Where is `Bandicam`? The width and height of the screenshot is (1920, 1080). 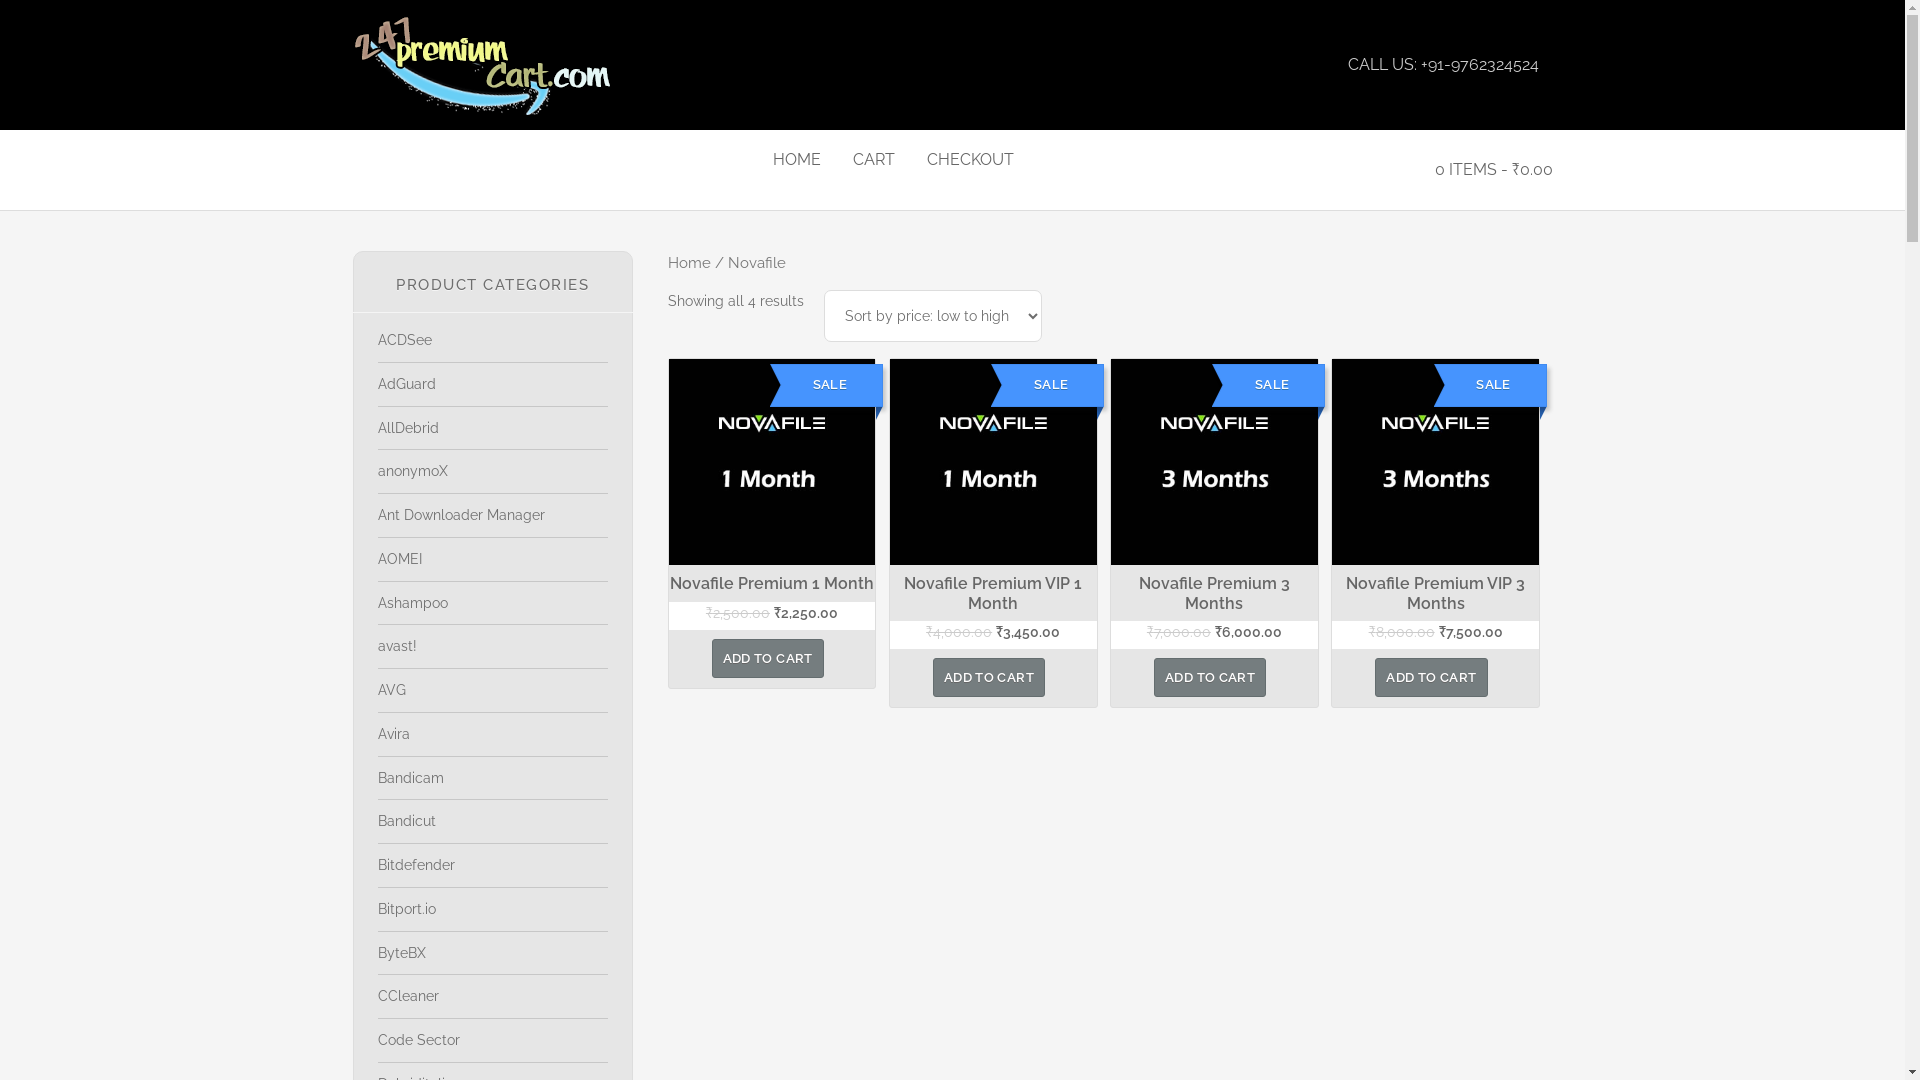 Bandicam is located at coordinates (411, 778).